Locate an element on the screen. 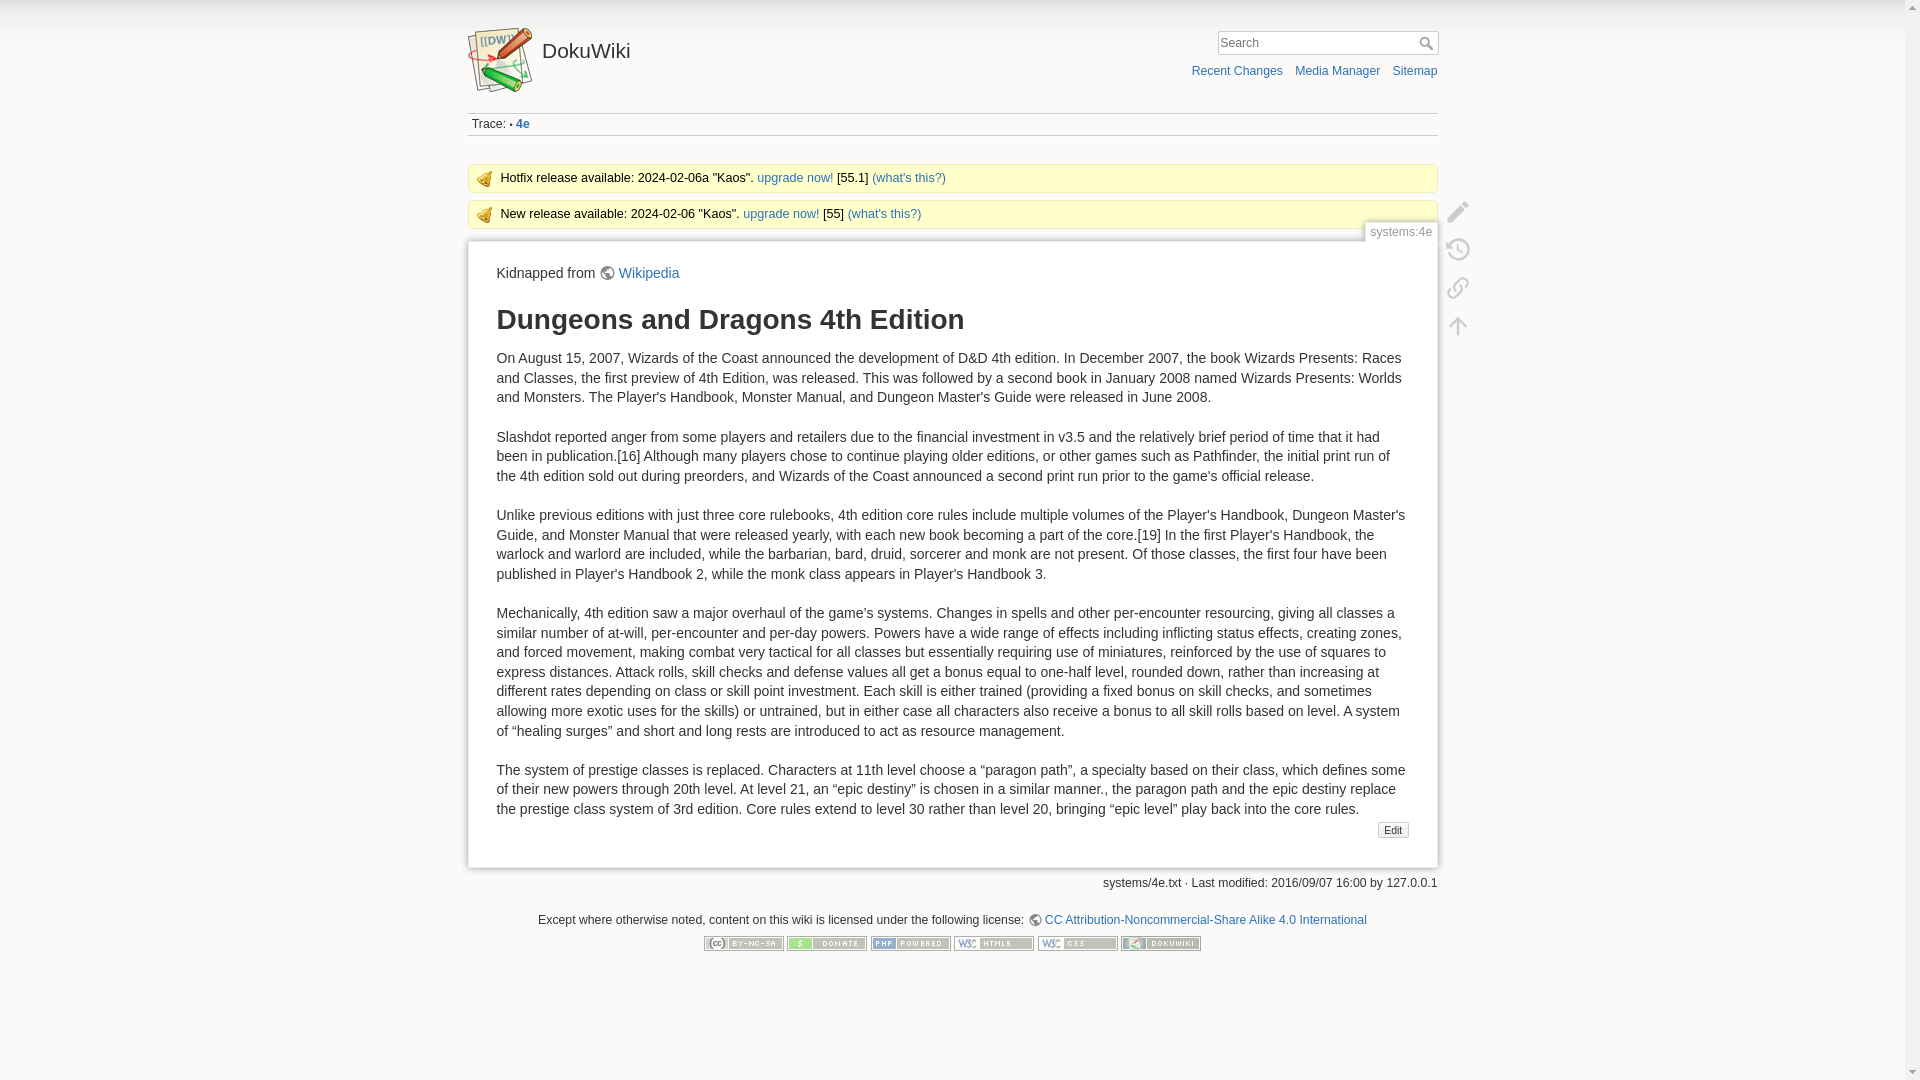 Image resolution: width=1920 pixels, height=1080 pixels. Dungeons and Dragons 4th Edition is located at coordinates (1394, 830).